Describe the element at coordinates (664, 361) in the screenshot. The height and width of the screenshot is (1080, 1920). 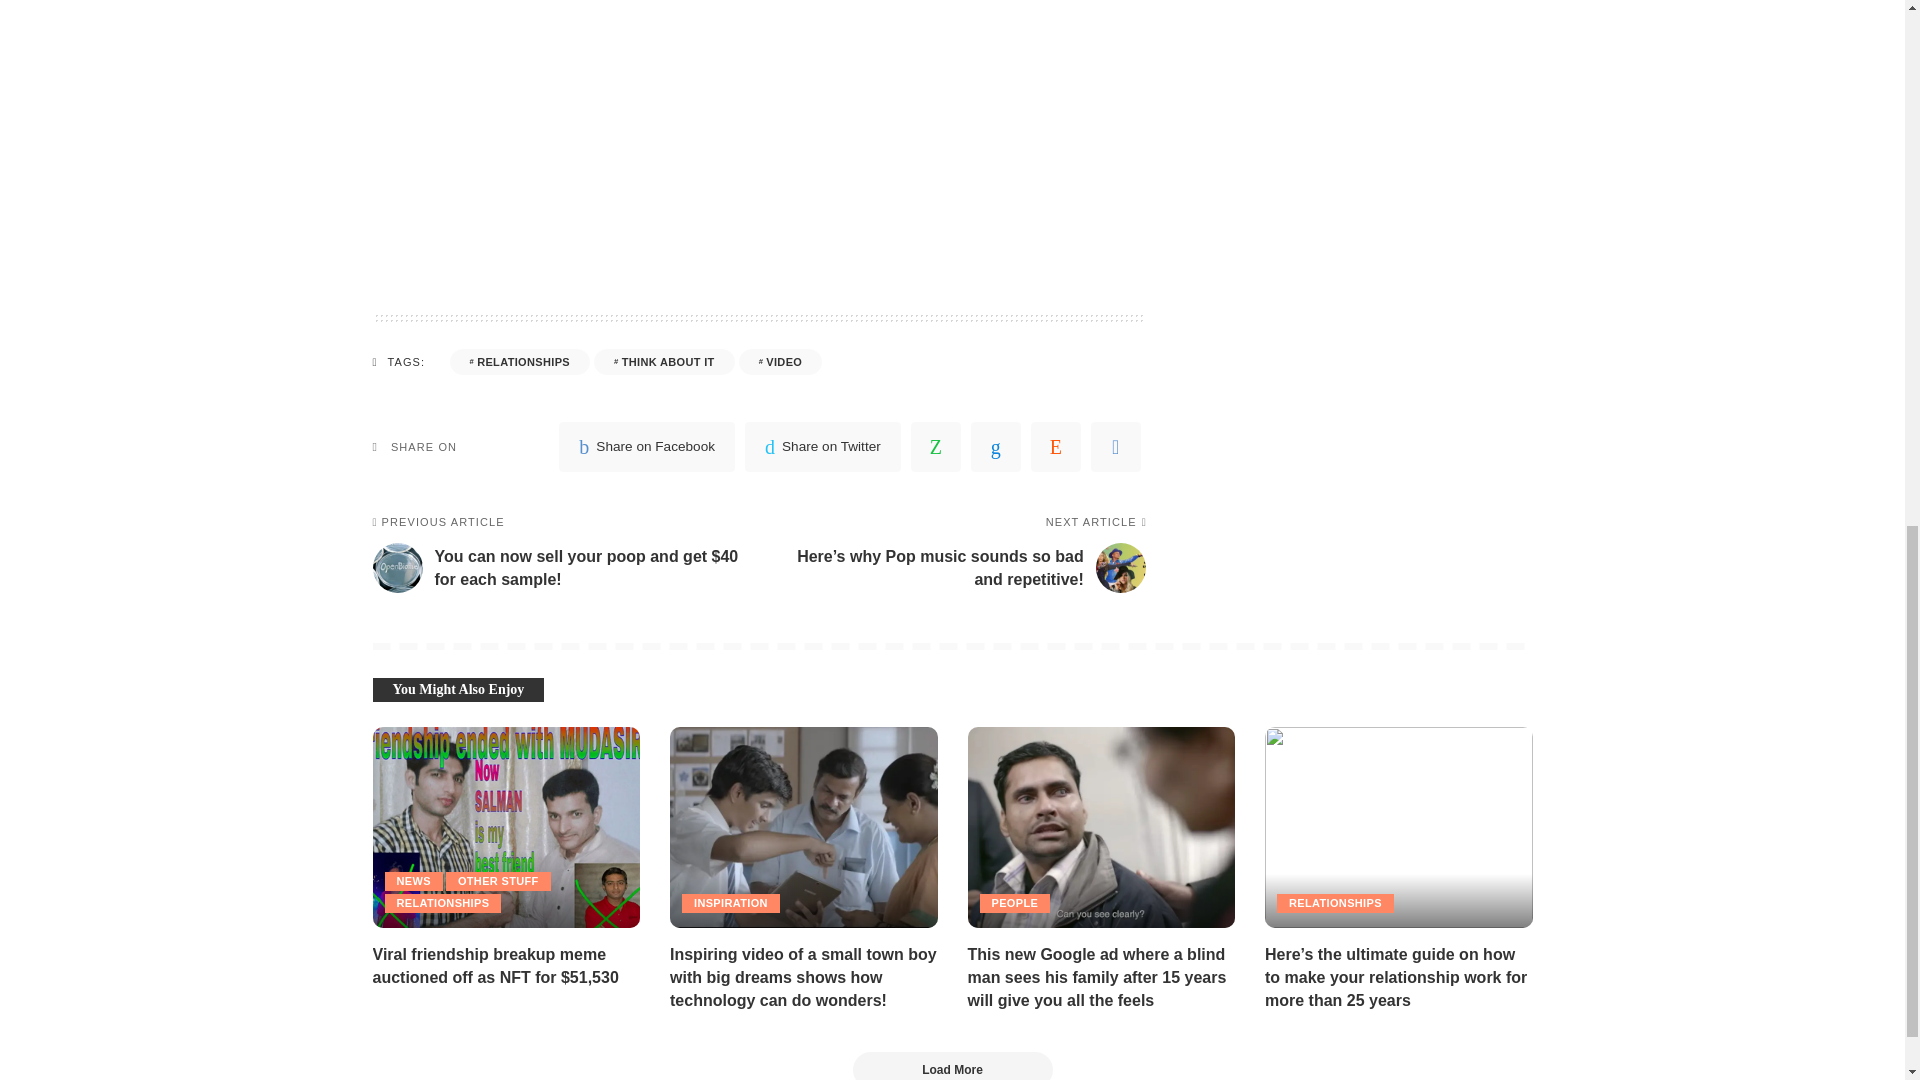
I see `Think About It` at that location.